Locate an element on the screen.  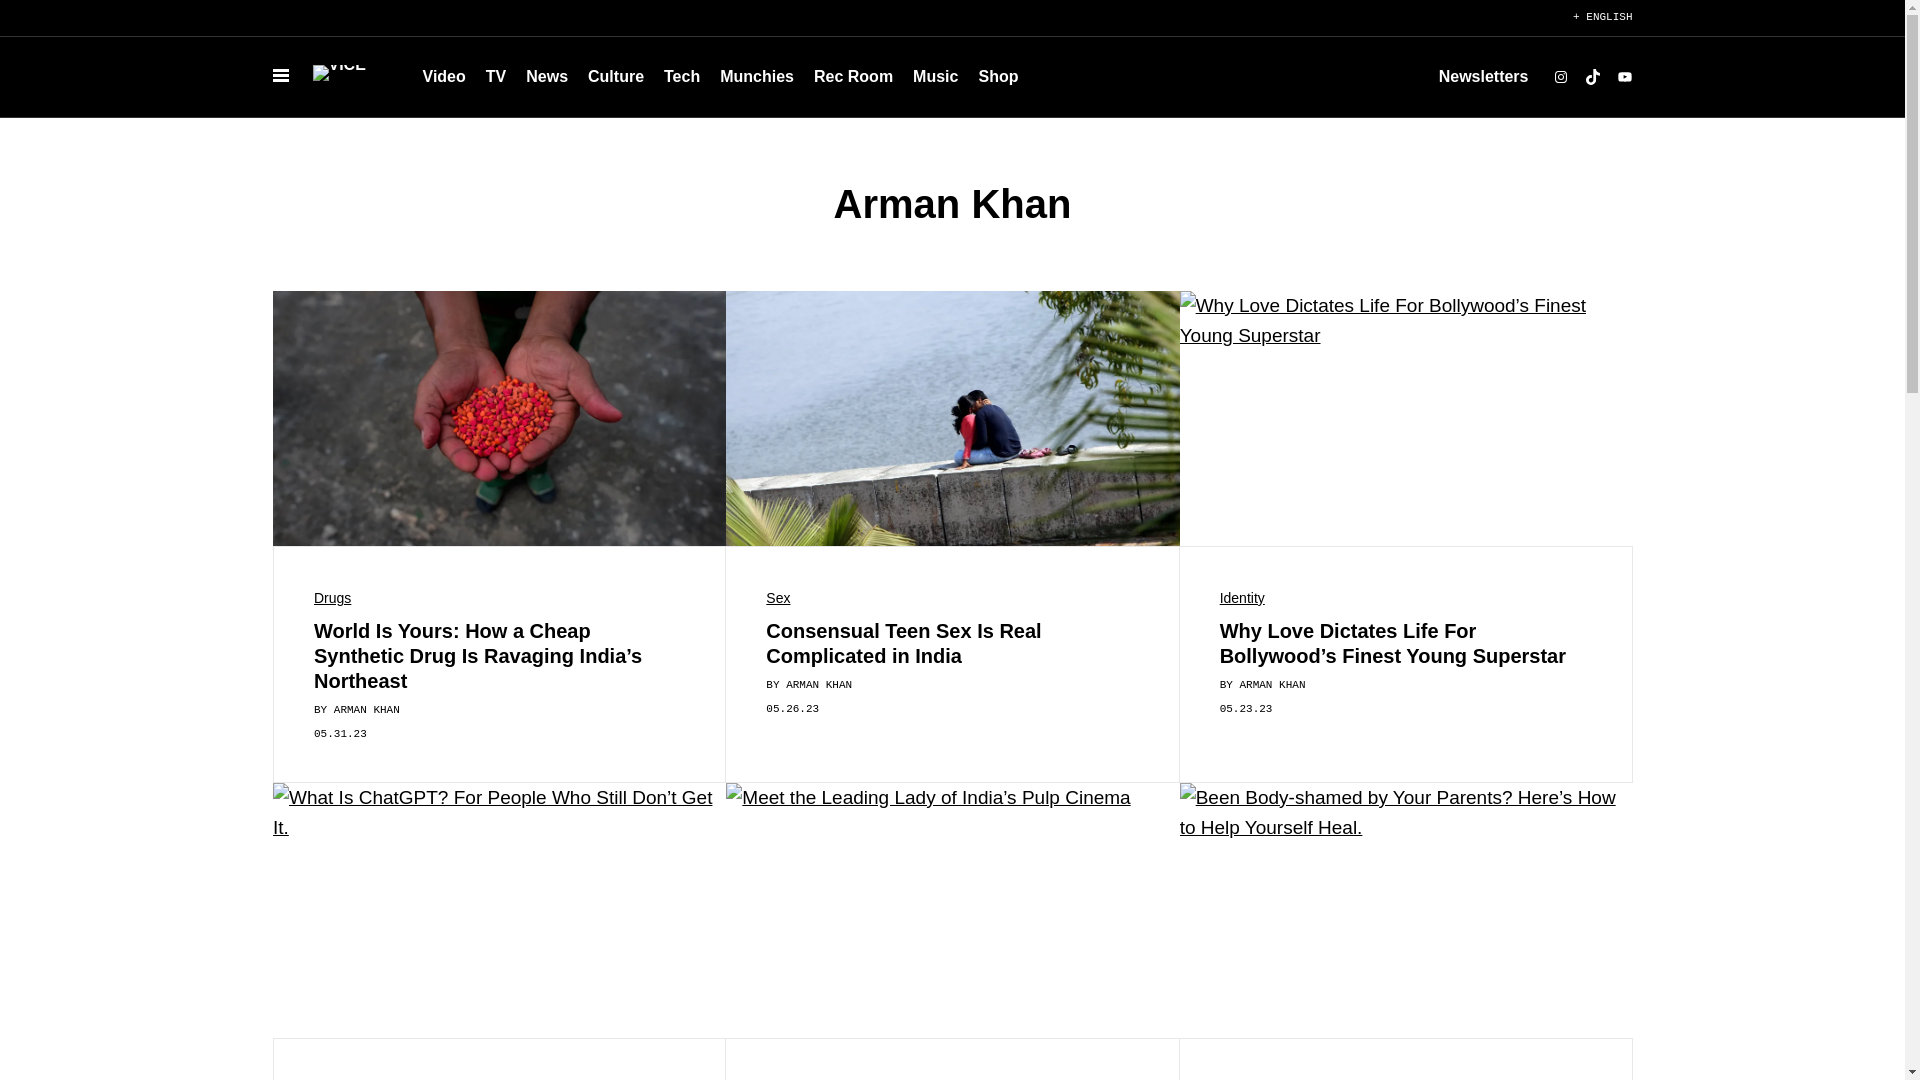
TV is located at coordinates (496, 76).